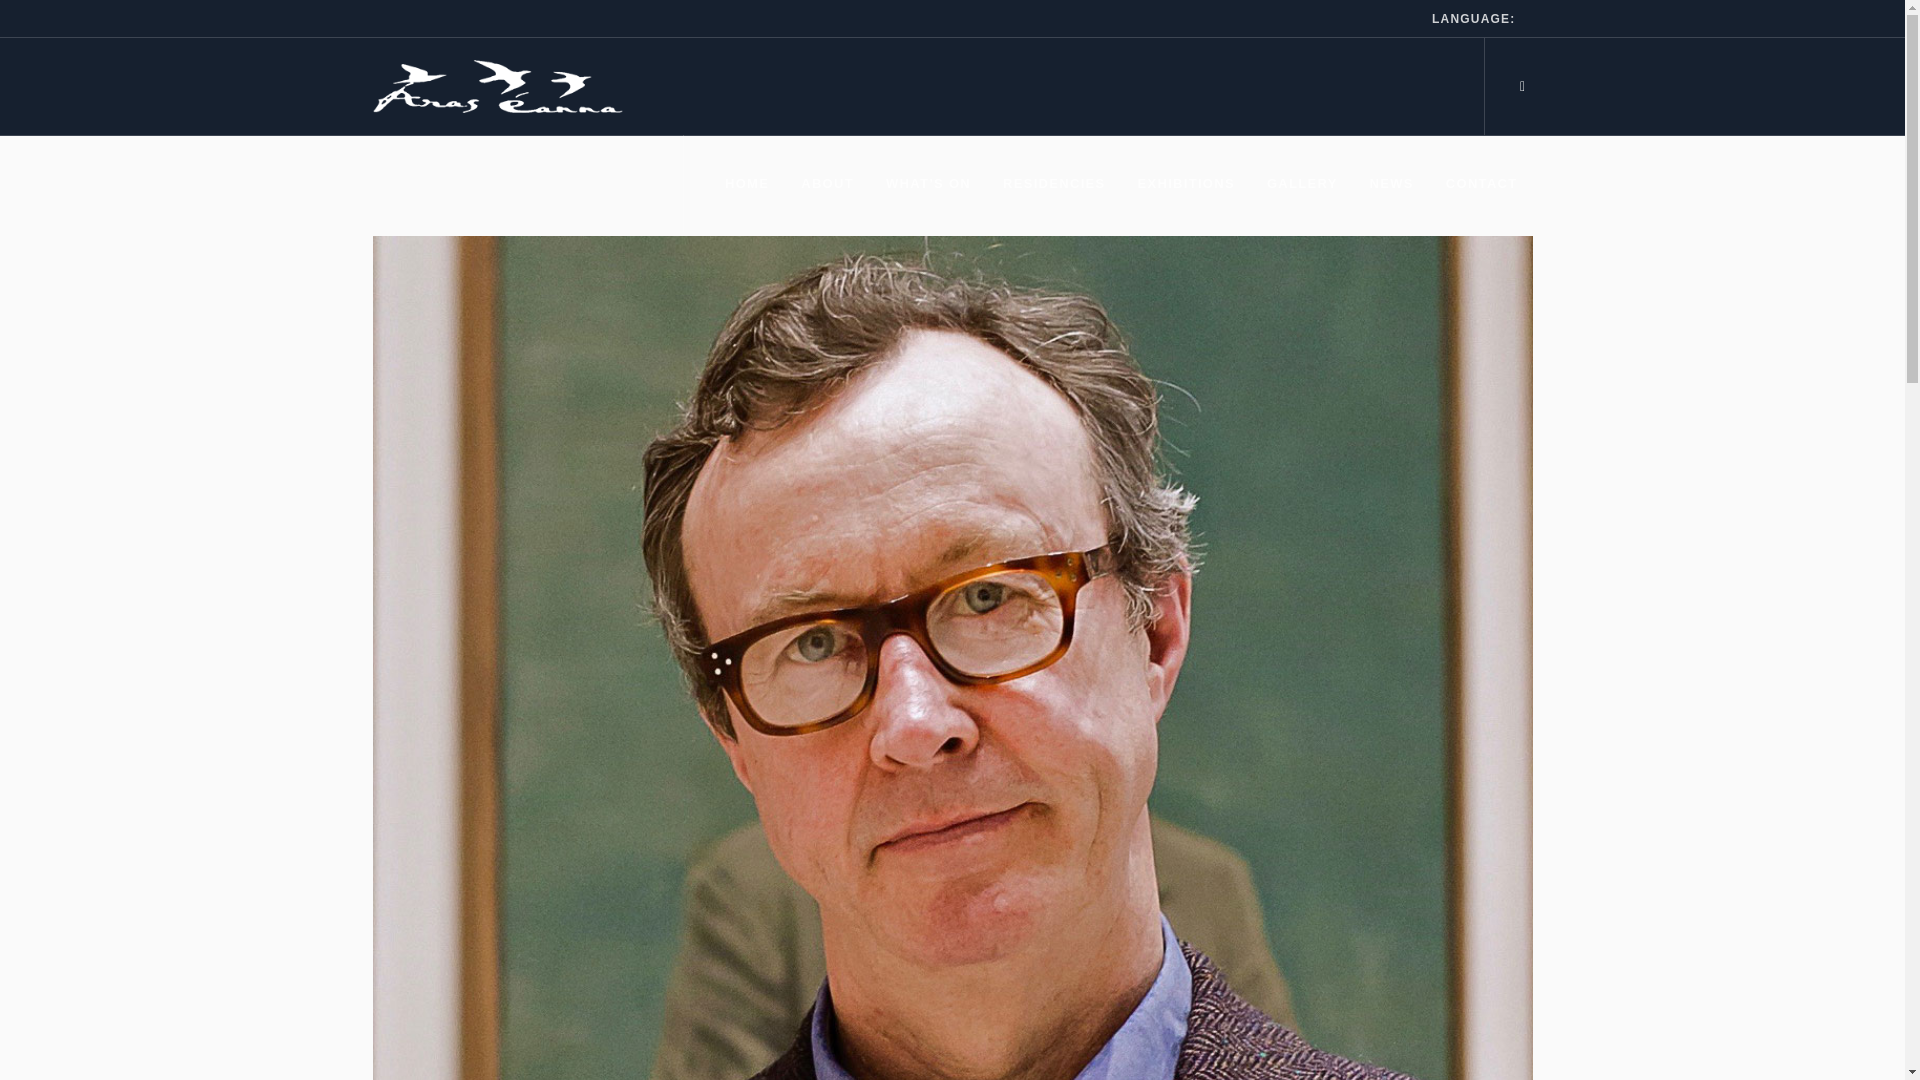  What do you see at coordinates (1473, 18) in the screenshot?
I see `LANGUAGE:` at bounding box center [1473, 18].